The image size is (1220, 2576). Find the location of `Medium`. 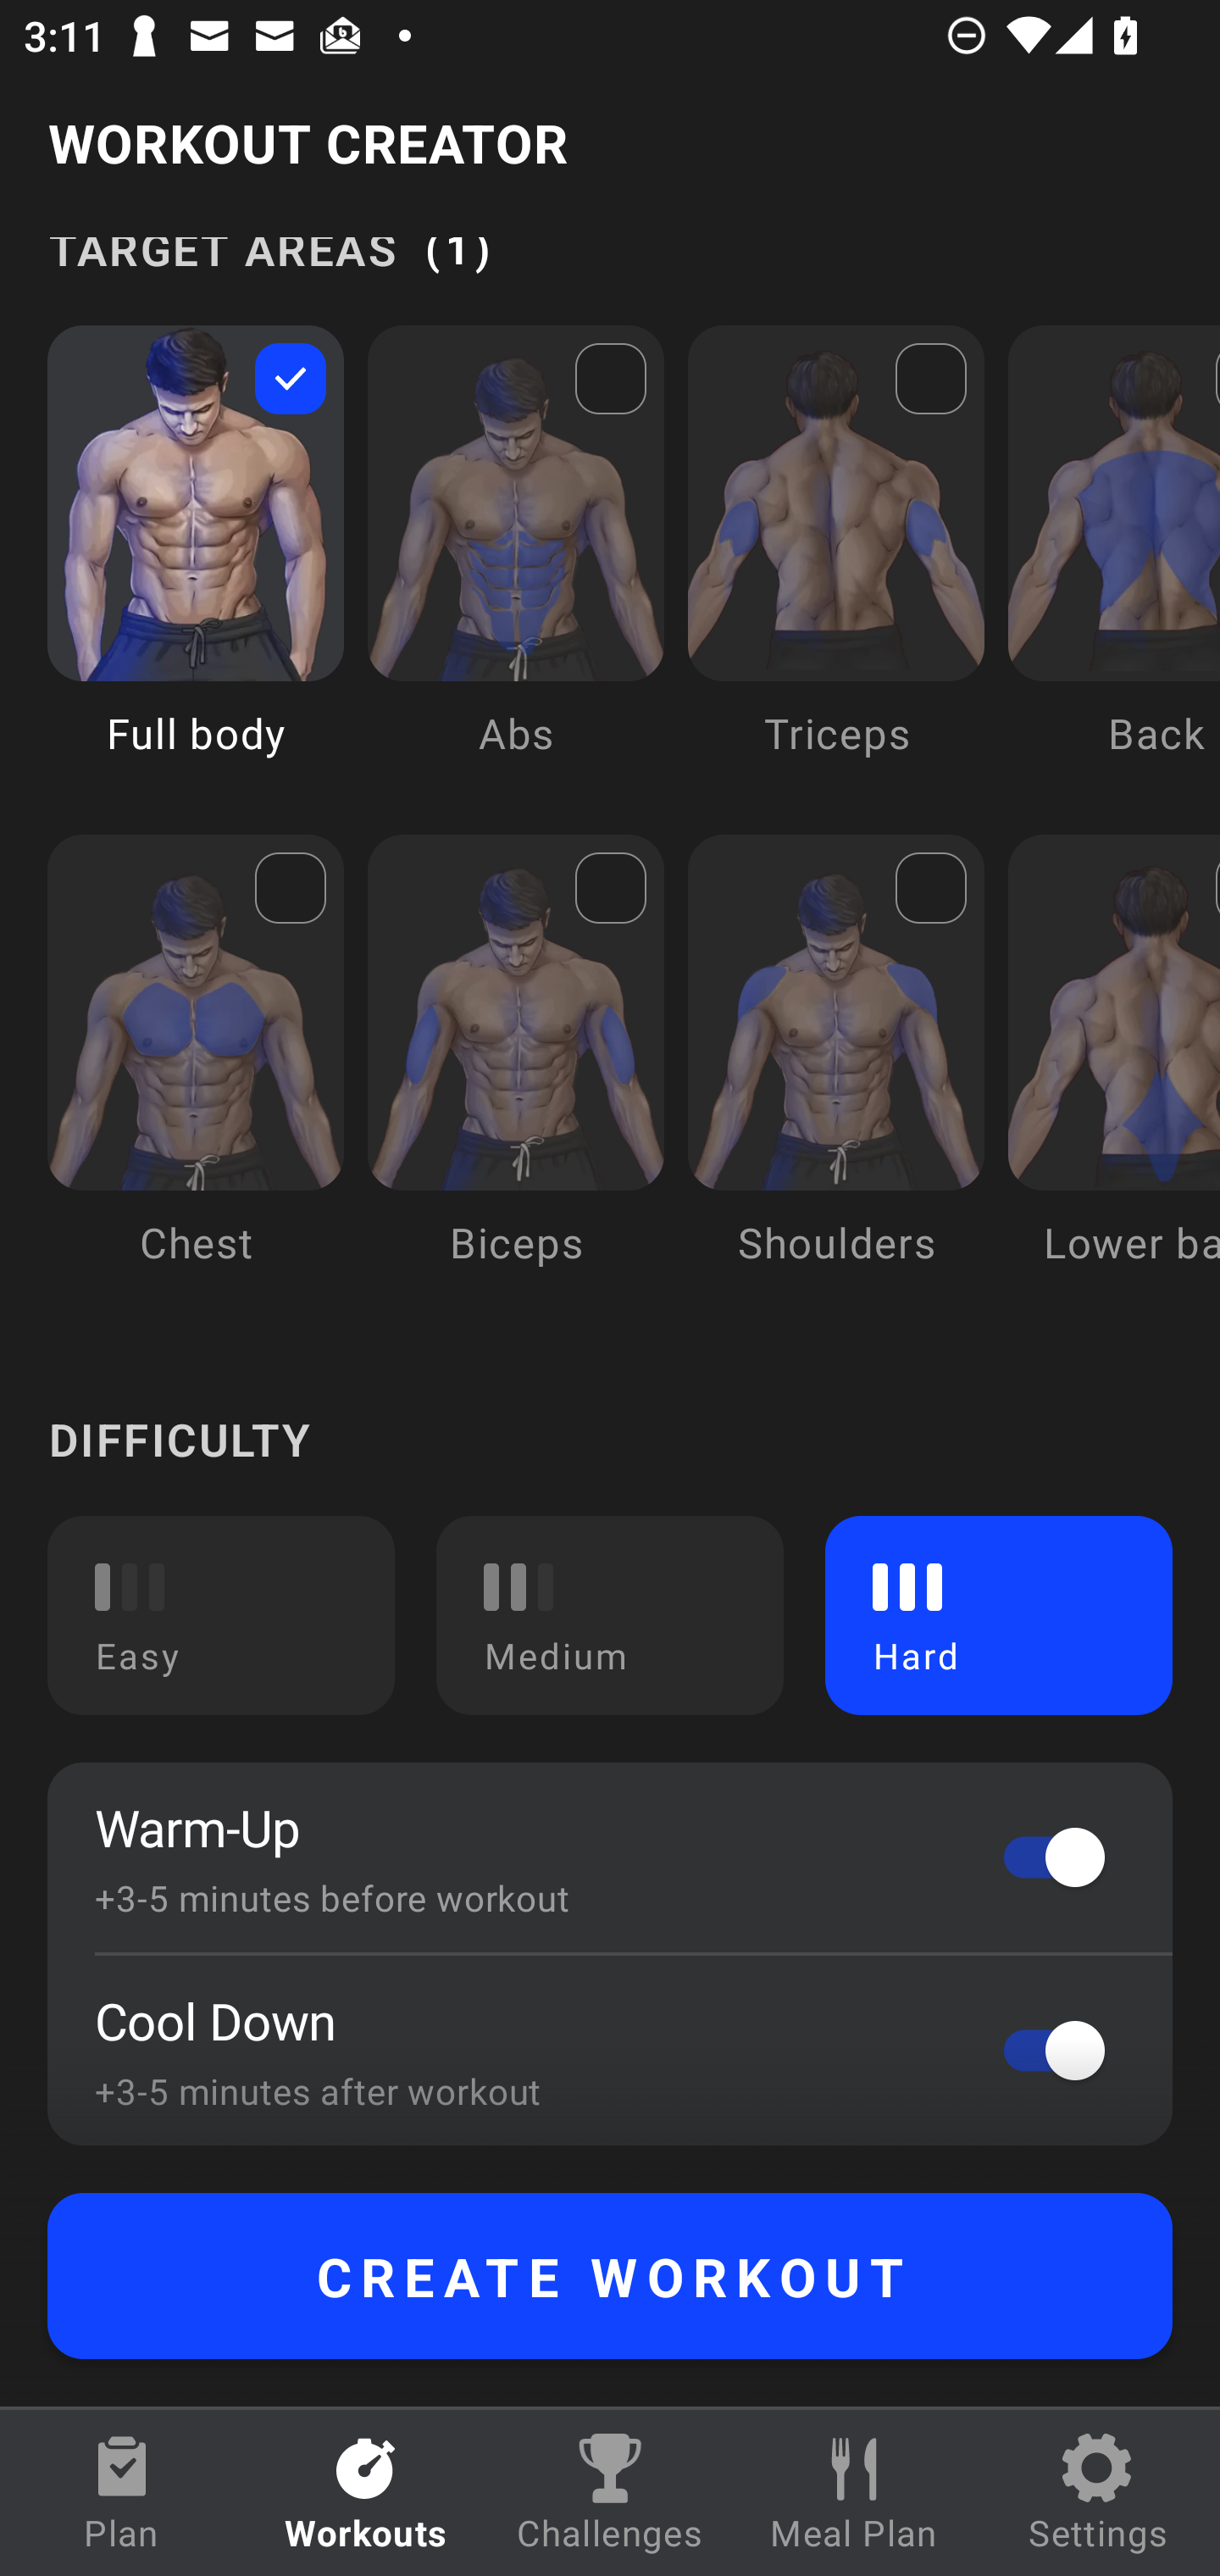

Medium is located at coordinates (610, 1615).